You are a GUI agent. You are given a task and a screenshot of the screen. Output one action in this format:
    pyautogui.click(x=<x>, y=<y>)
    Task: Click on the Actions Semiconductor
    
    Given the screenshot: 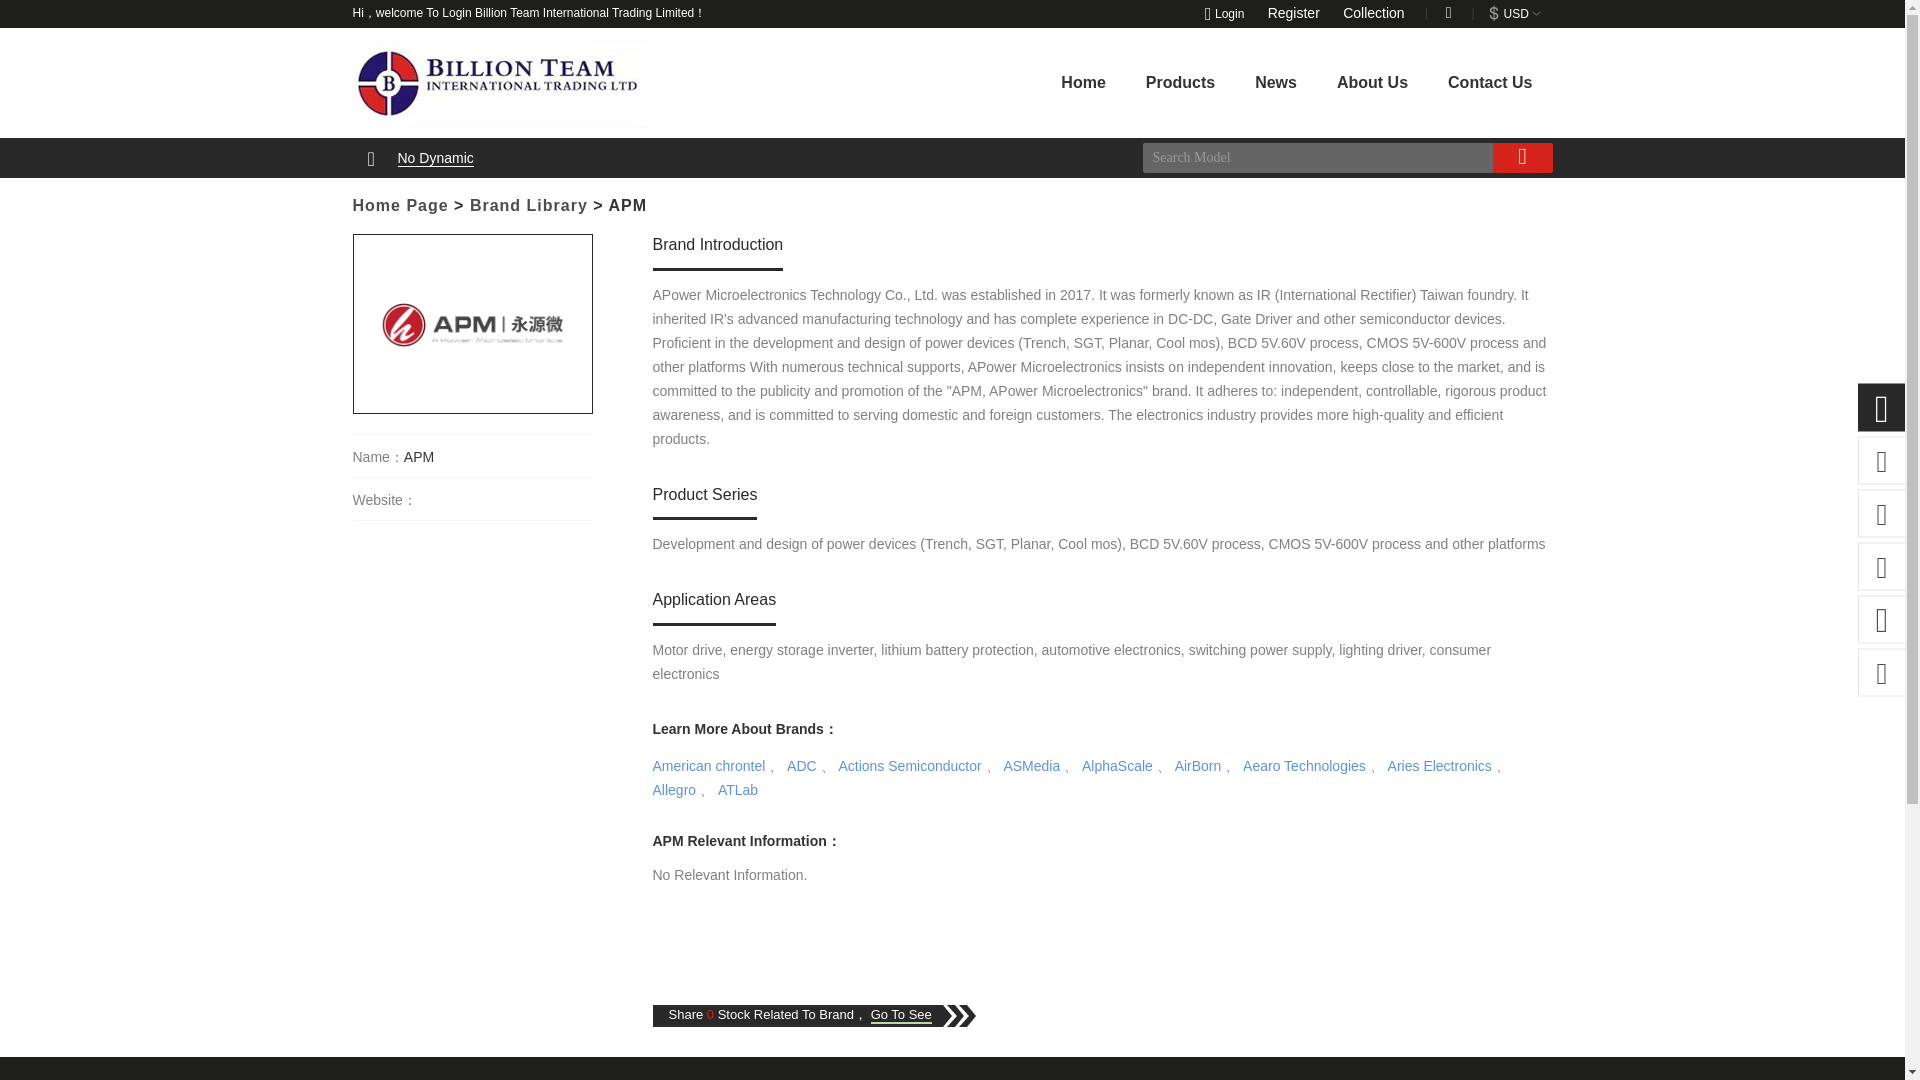 What is the action you would take?
    pyautogui.click(x=909, y=766)
    